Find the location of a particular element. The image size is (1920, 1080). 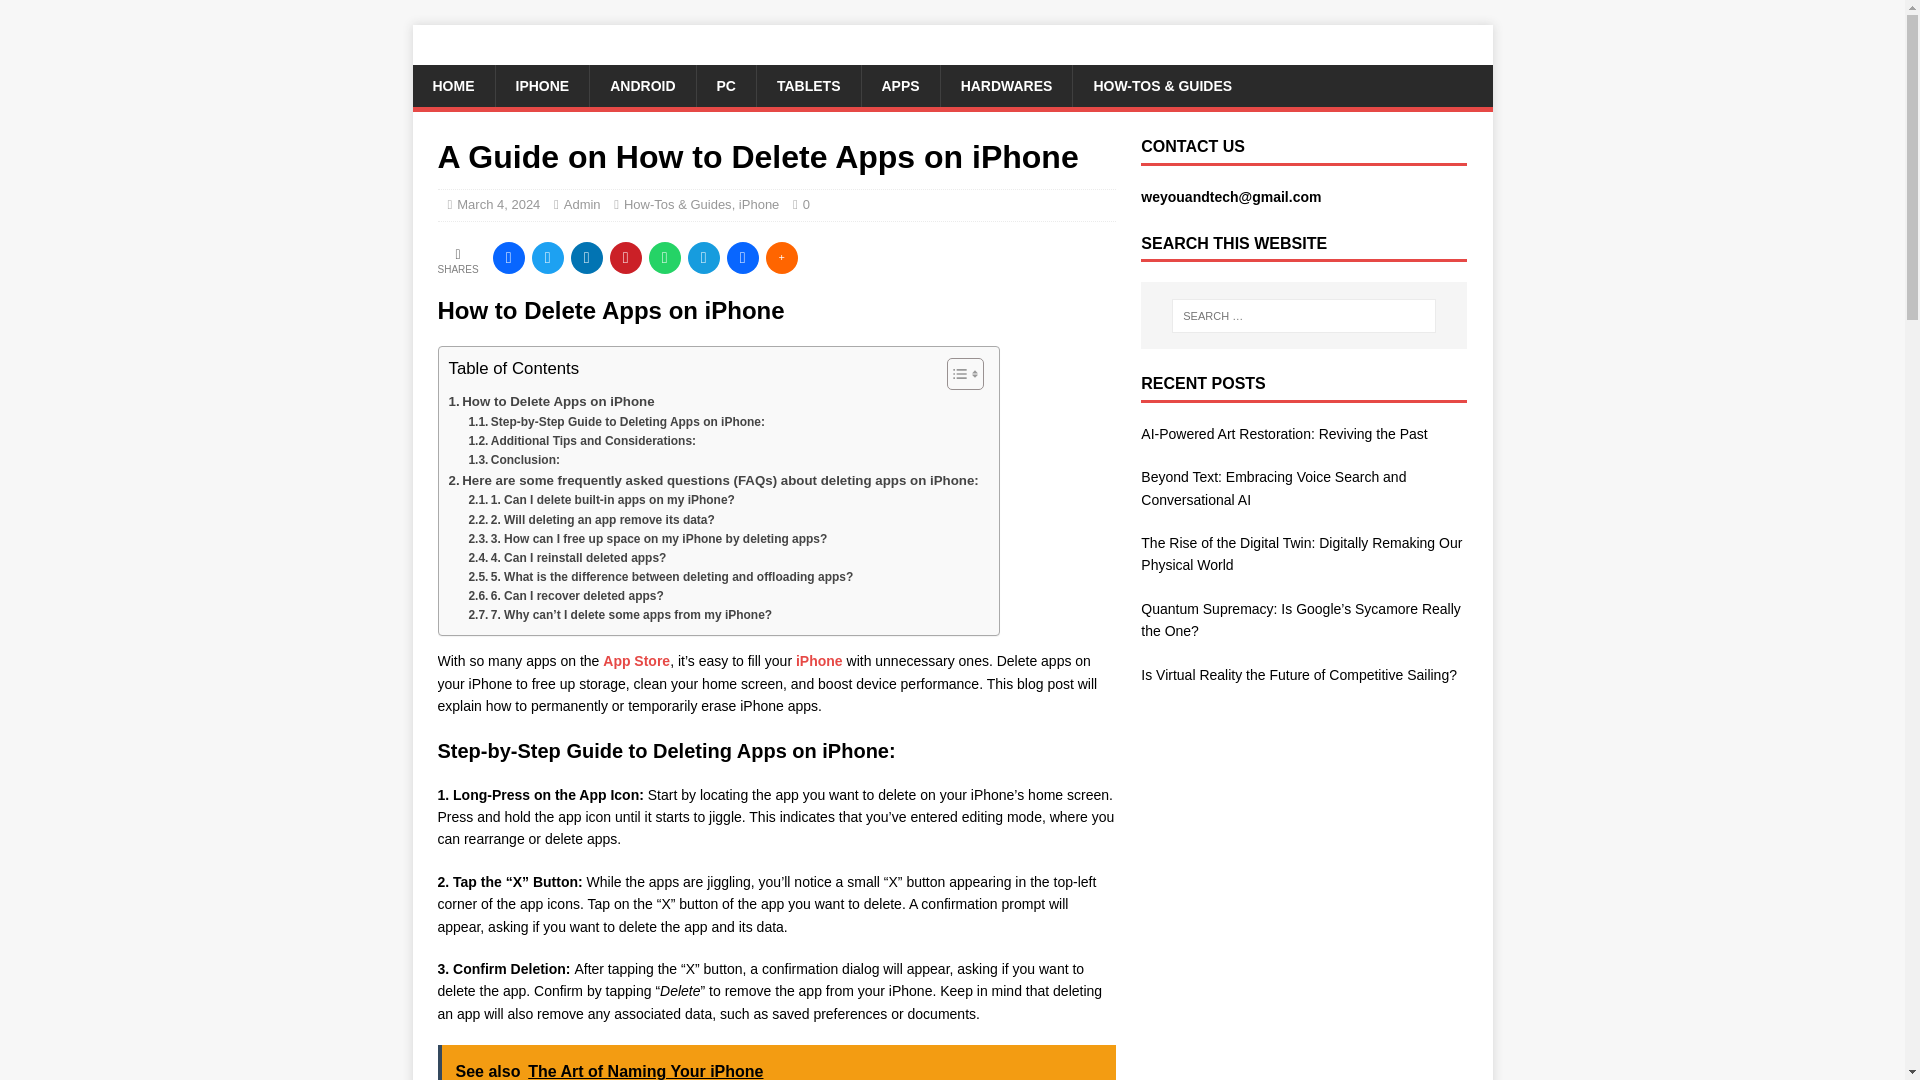

4. Can I reinstall deleted apps? is located at coordinates (567, 558).